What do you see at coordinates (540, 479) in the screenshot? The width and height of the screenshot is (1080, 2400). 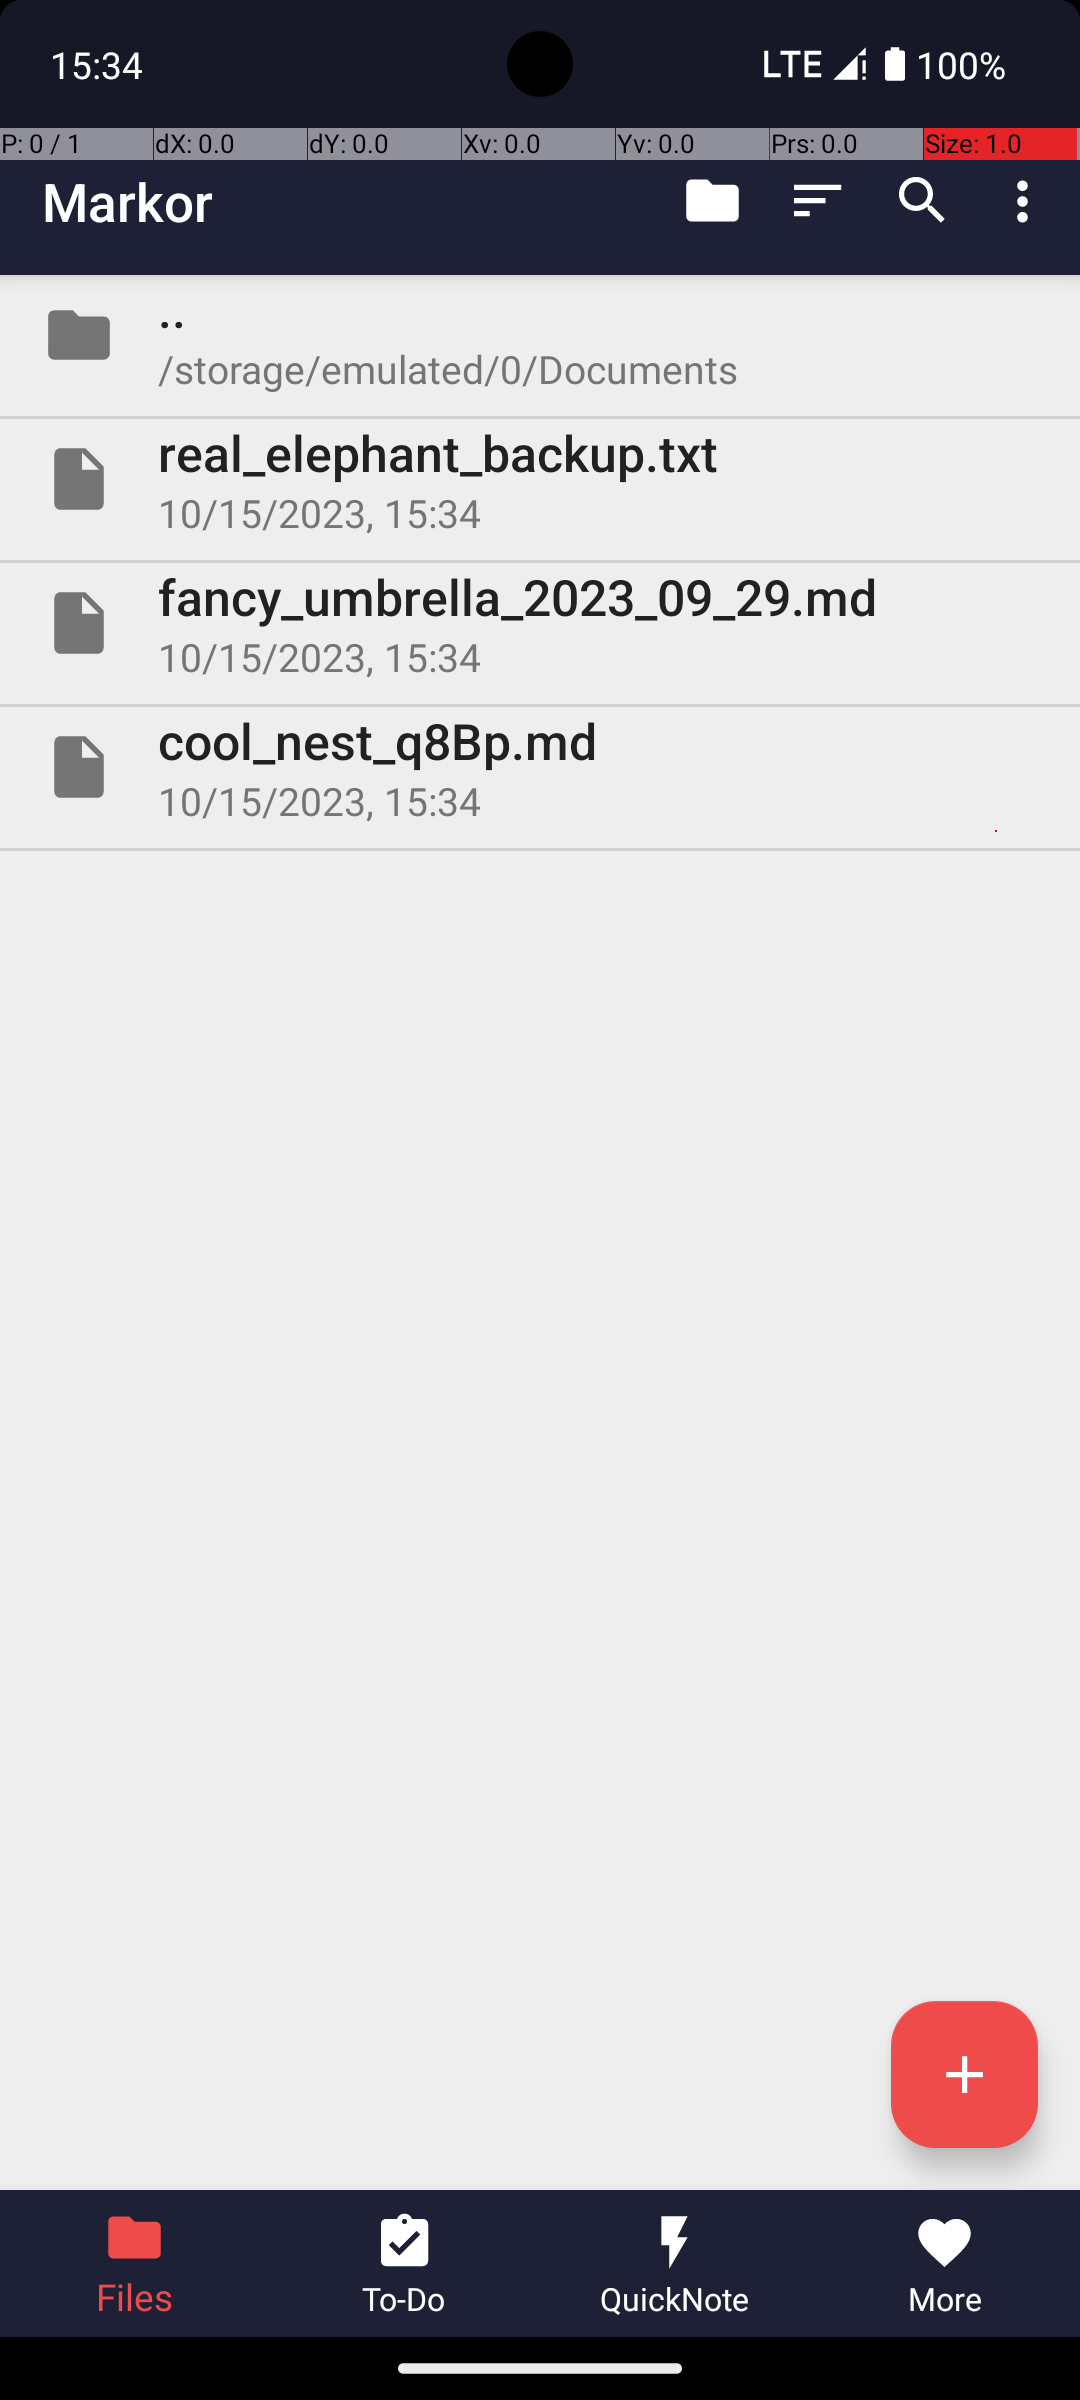 I see `File real_elephant_backup.txt 10/15/2023, 15:34` at bounding box center [540, 479].